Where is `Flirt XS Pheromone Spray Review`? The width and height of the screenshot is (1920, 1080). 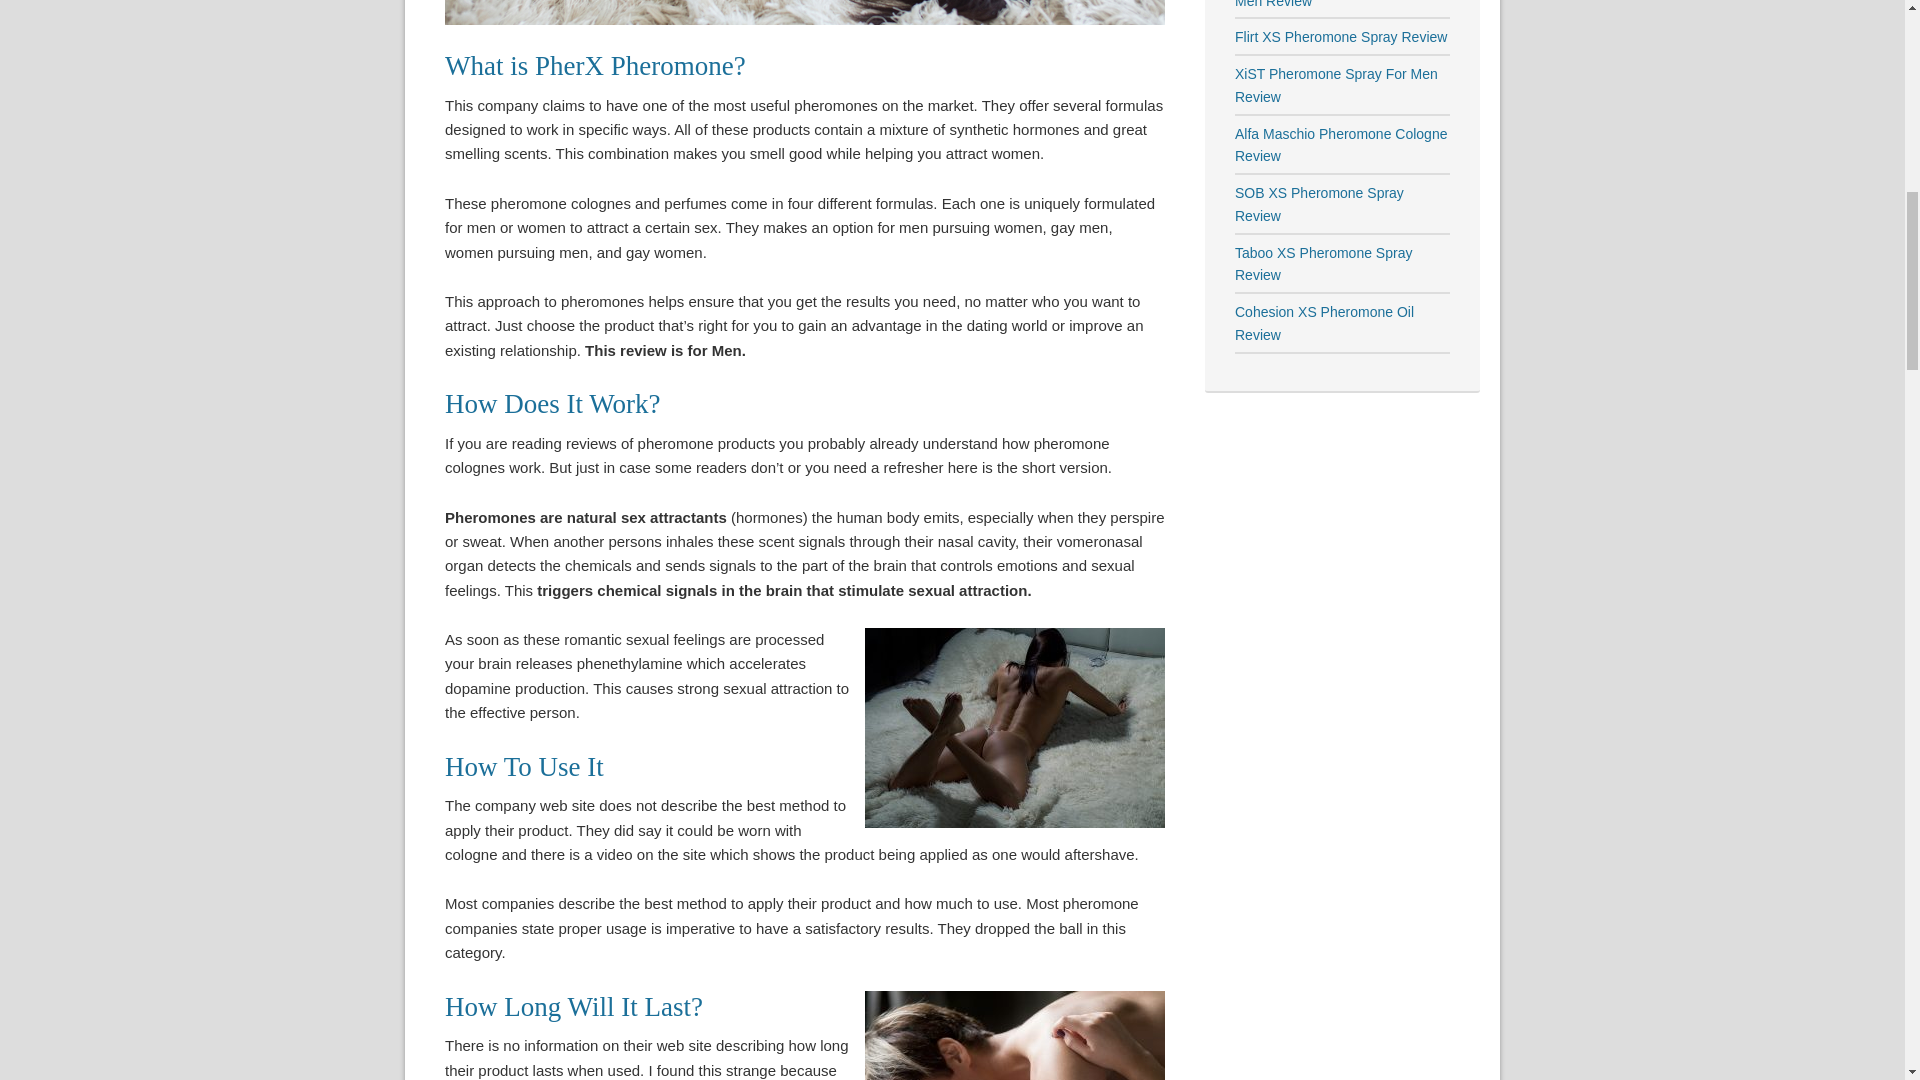
Flirt XS Pheromone Spray Review is located at coordinates (1340, 37).